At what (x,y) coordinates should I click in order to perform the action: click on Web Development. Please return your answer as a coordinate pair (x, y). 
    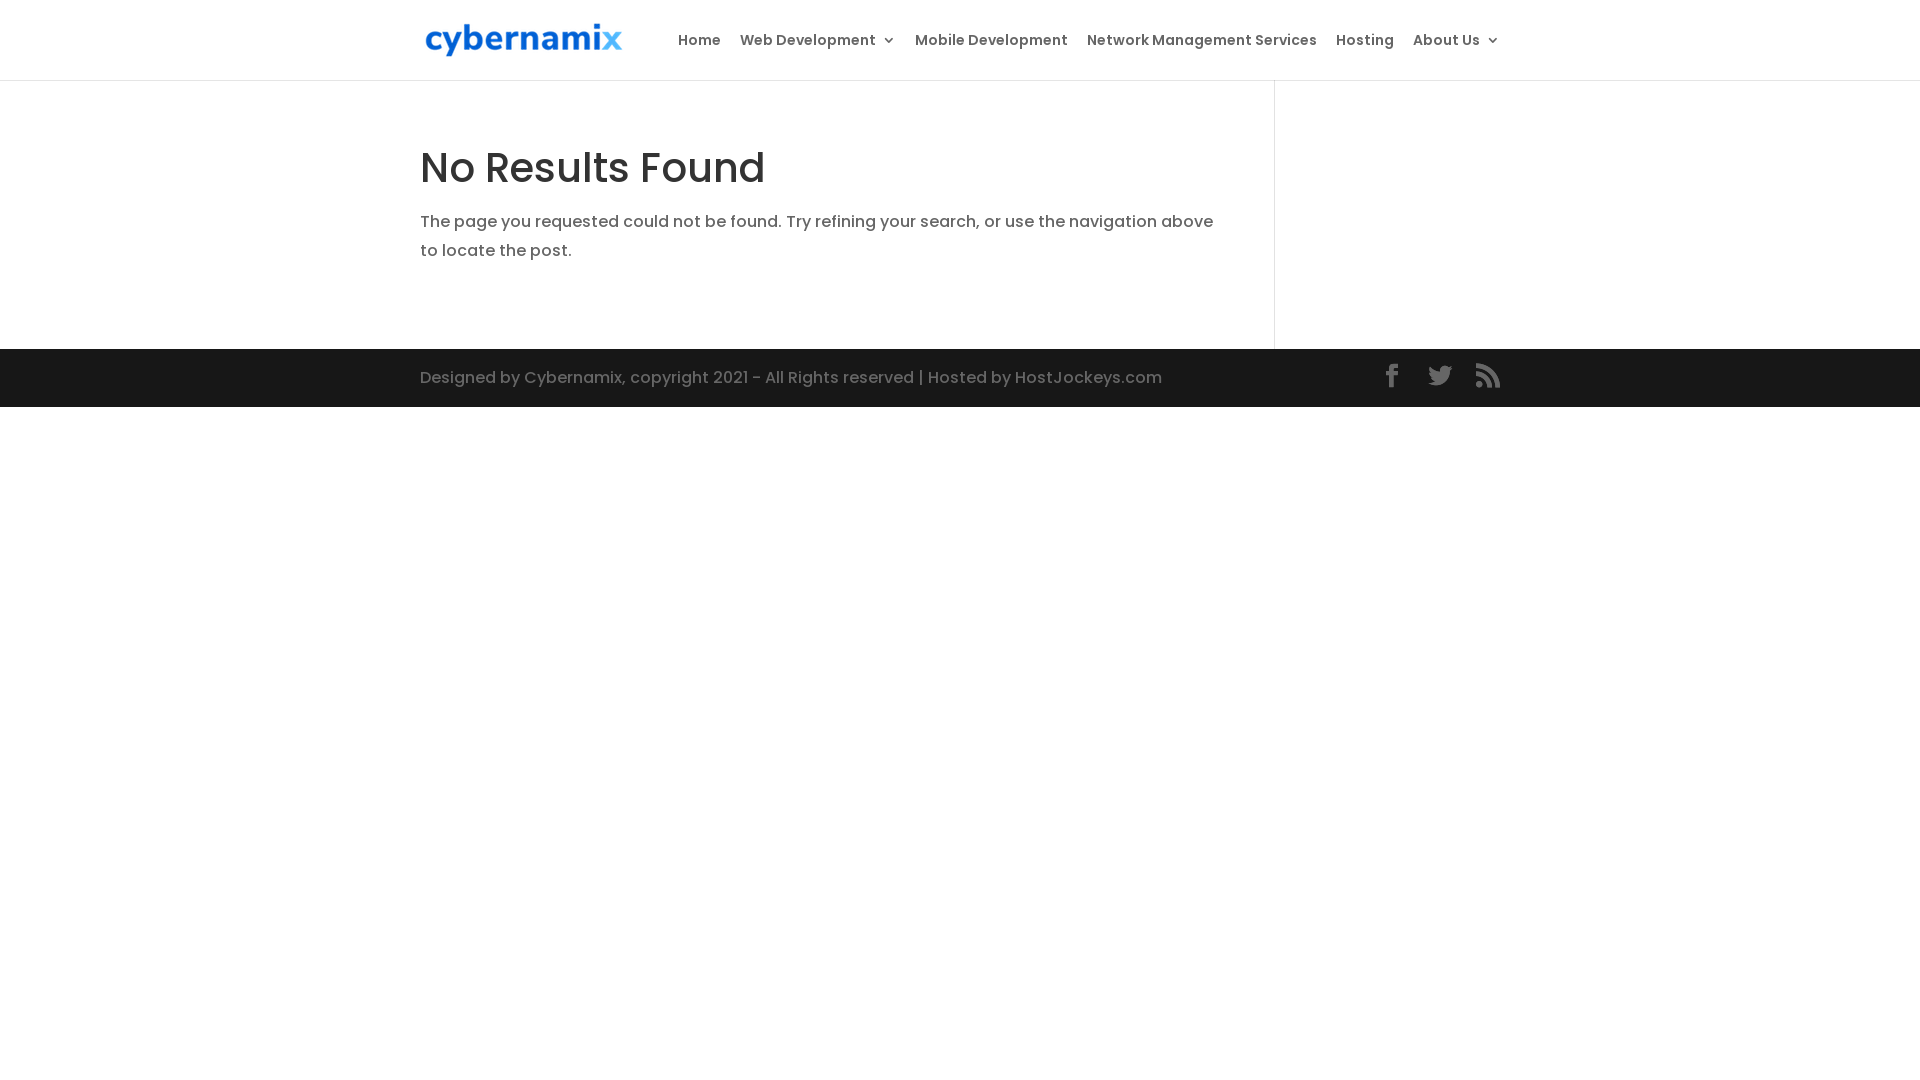
    Looking at the image, I should click on (818, 56).